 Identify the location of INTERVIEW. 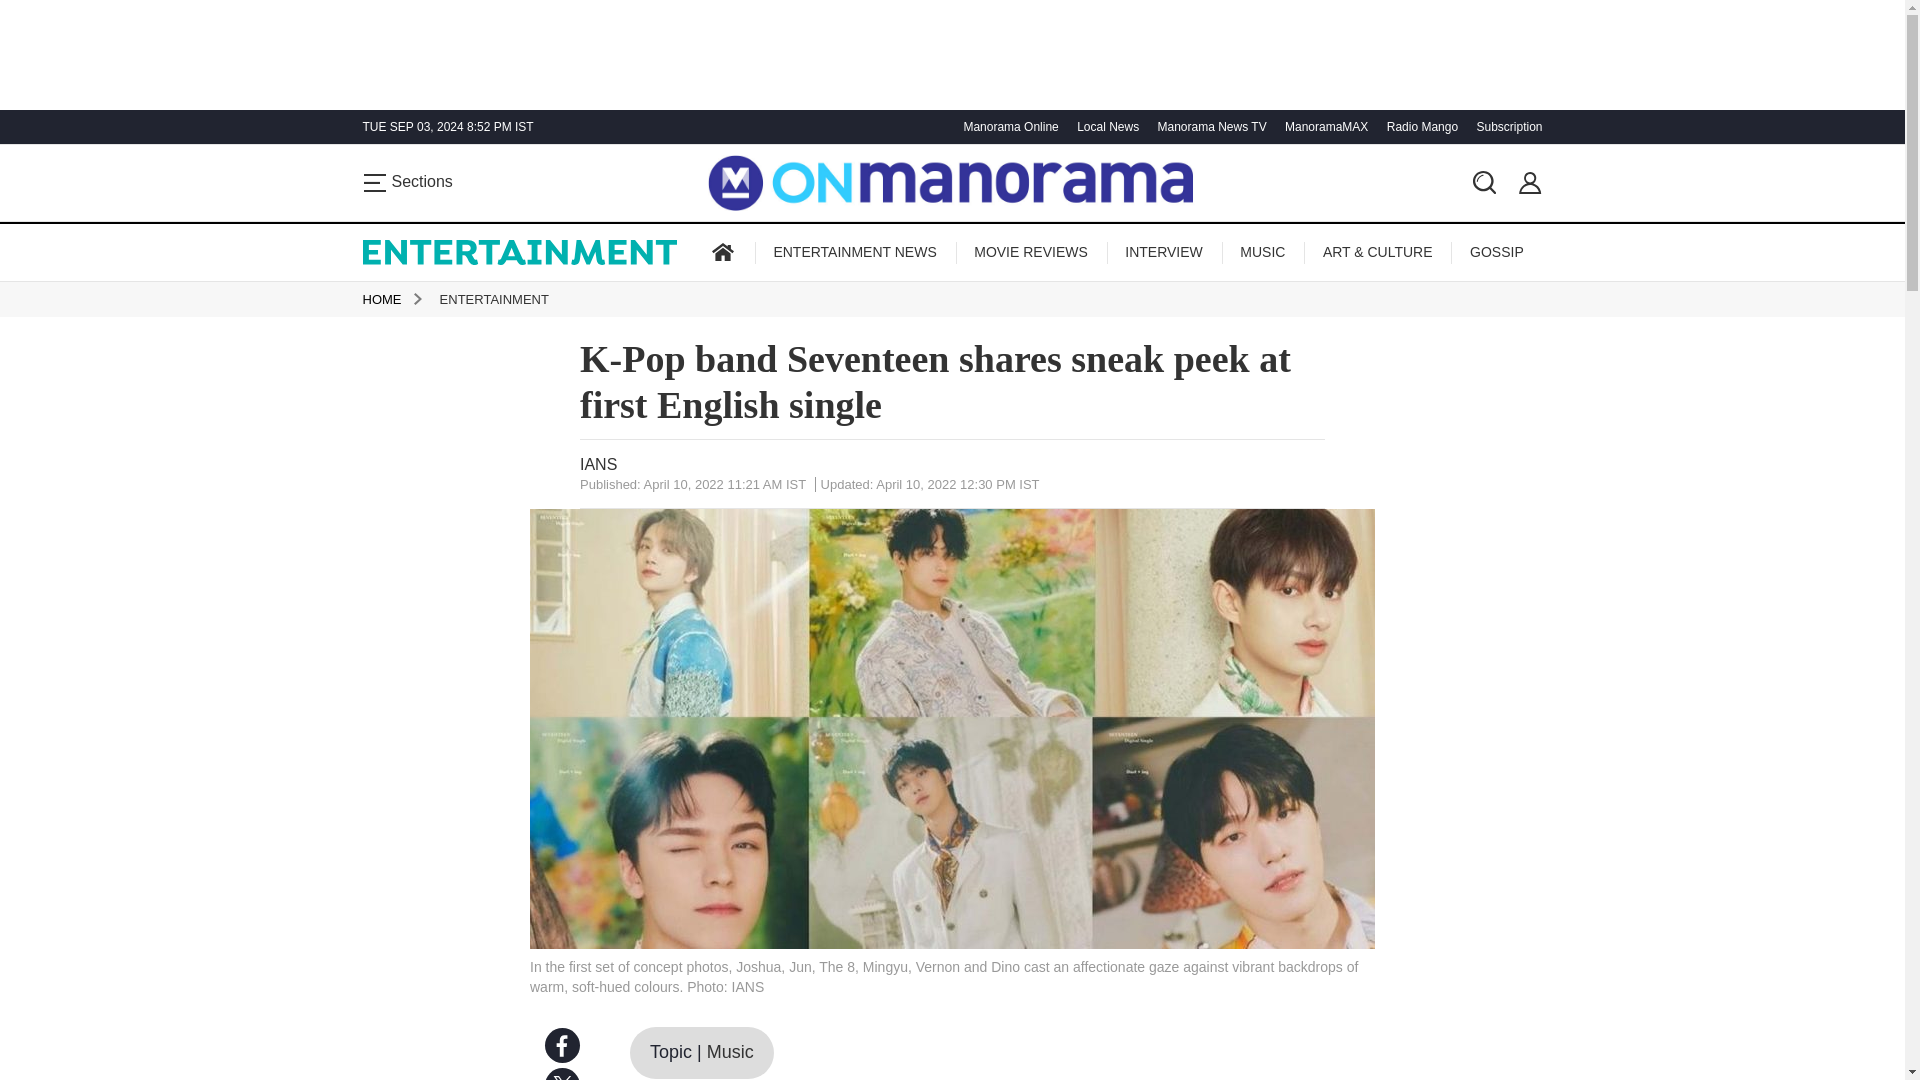
(1164, 252).